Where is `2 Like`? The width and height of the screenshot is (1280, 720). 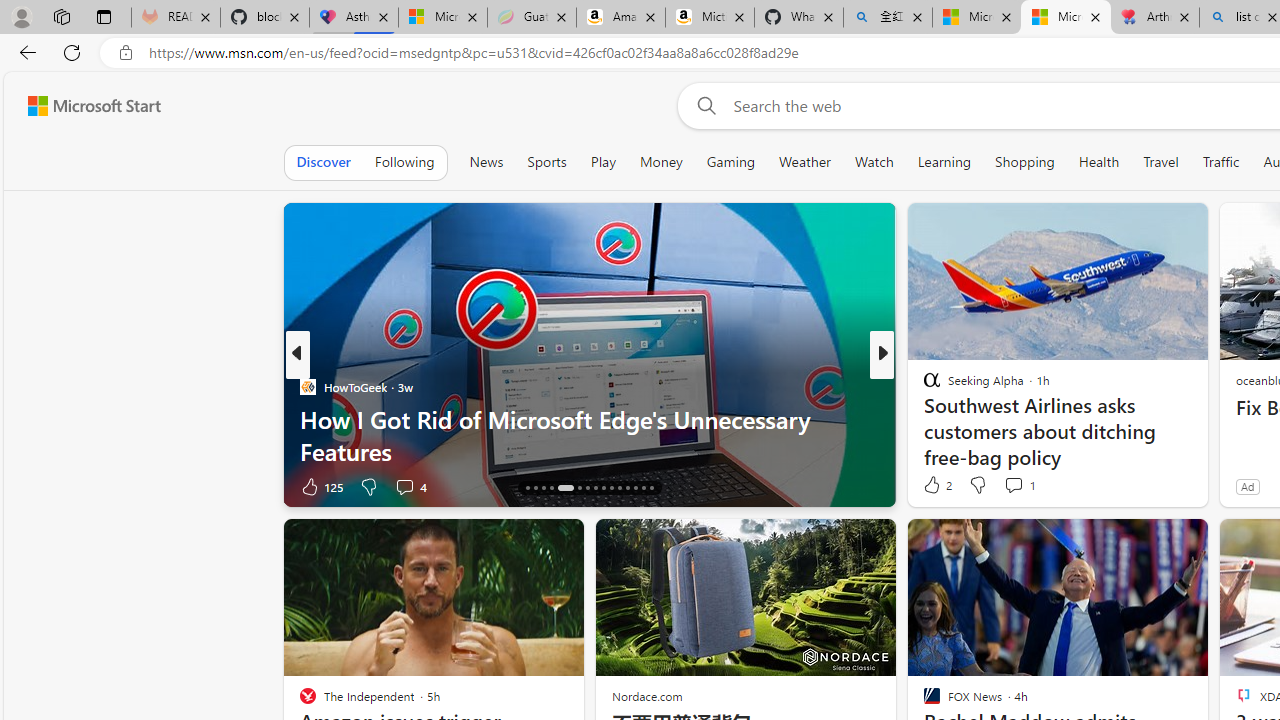 2 Like is located at coordinates (936, 484).